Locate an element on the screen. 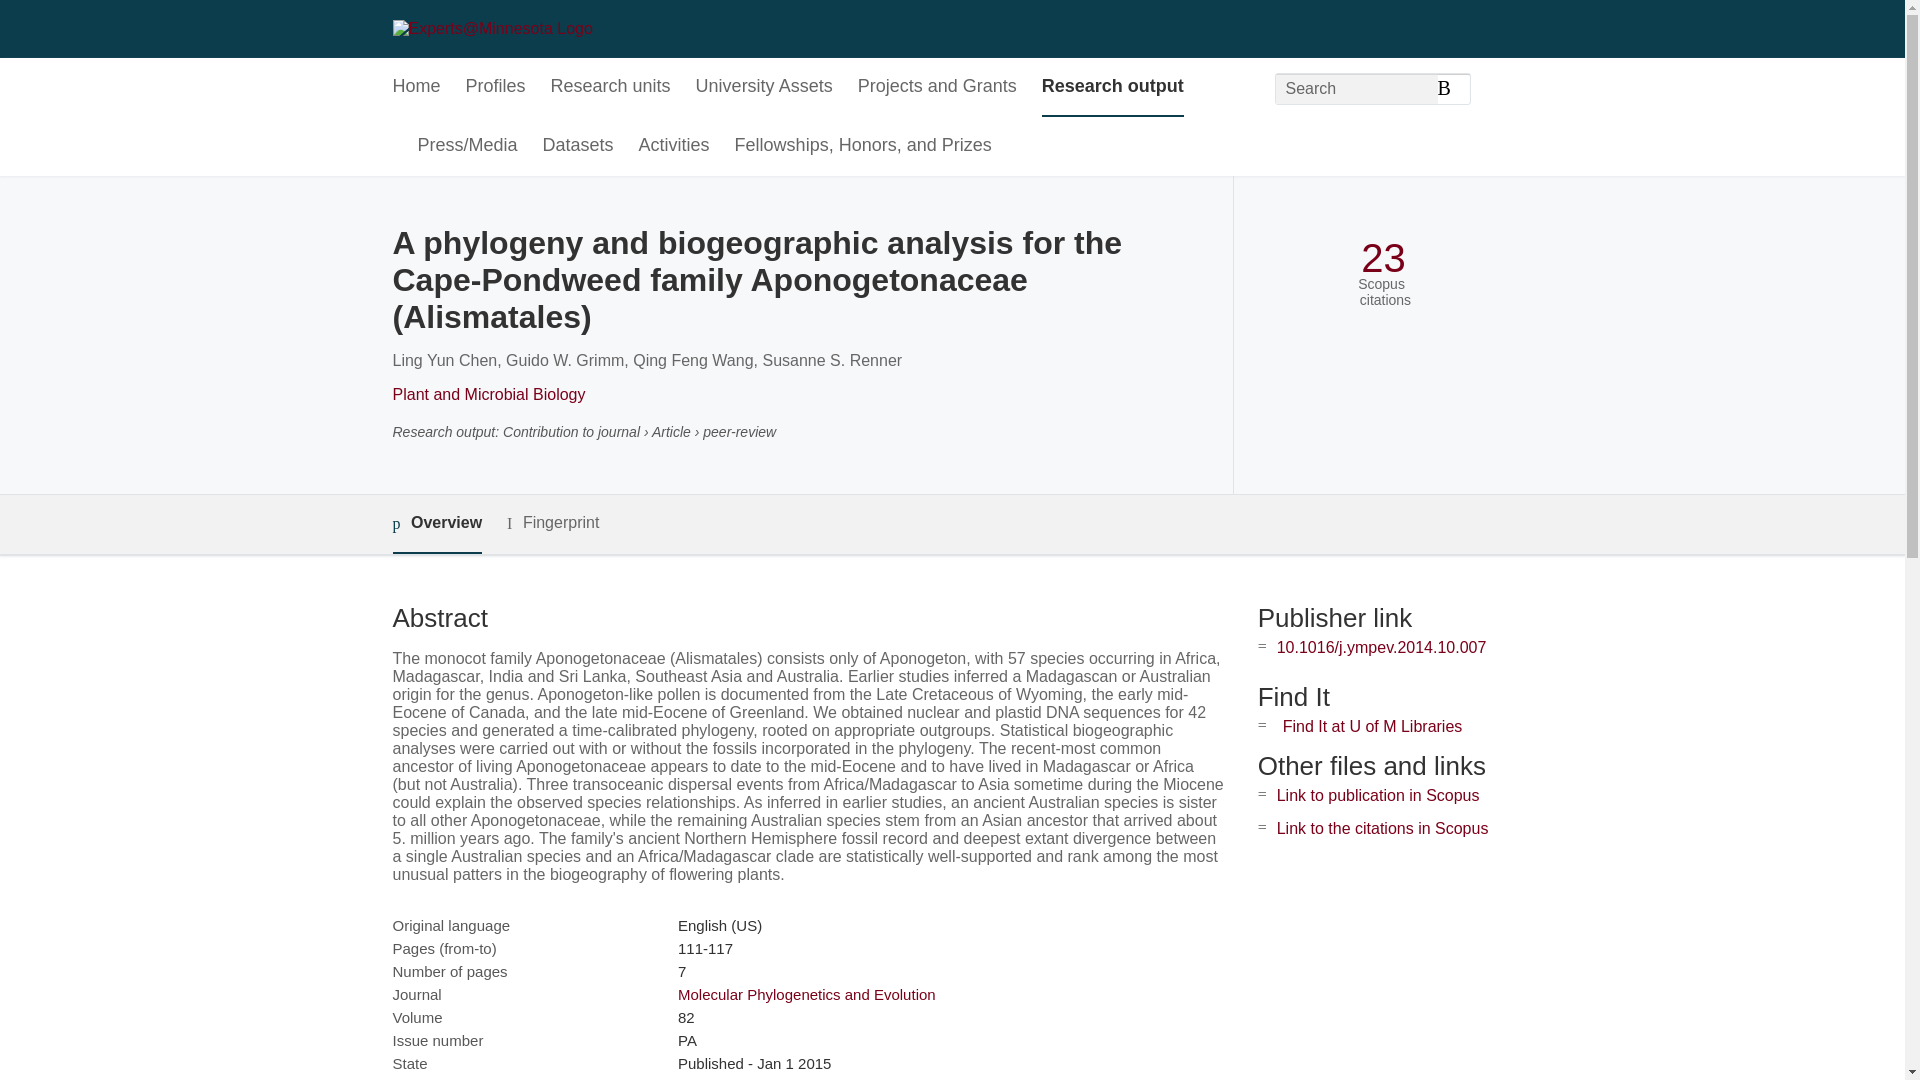 The height and width of the screenshot is (1080, 1920). Find It at U of M Libraries is located at coordinates (1372, 726).